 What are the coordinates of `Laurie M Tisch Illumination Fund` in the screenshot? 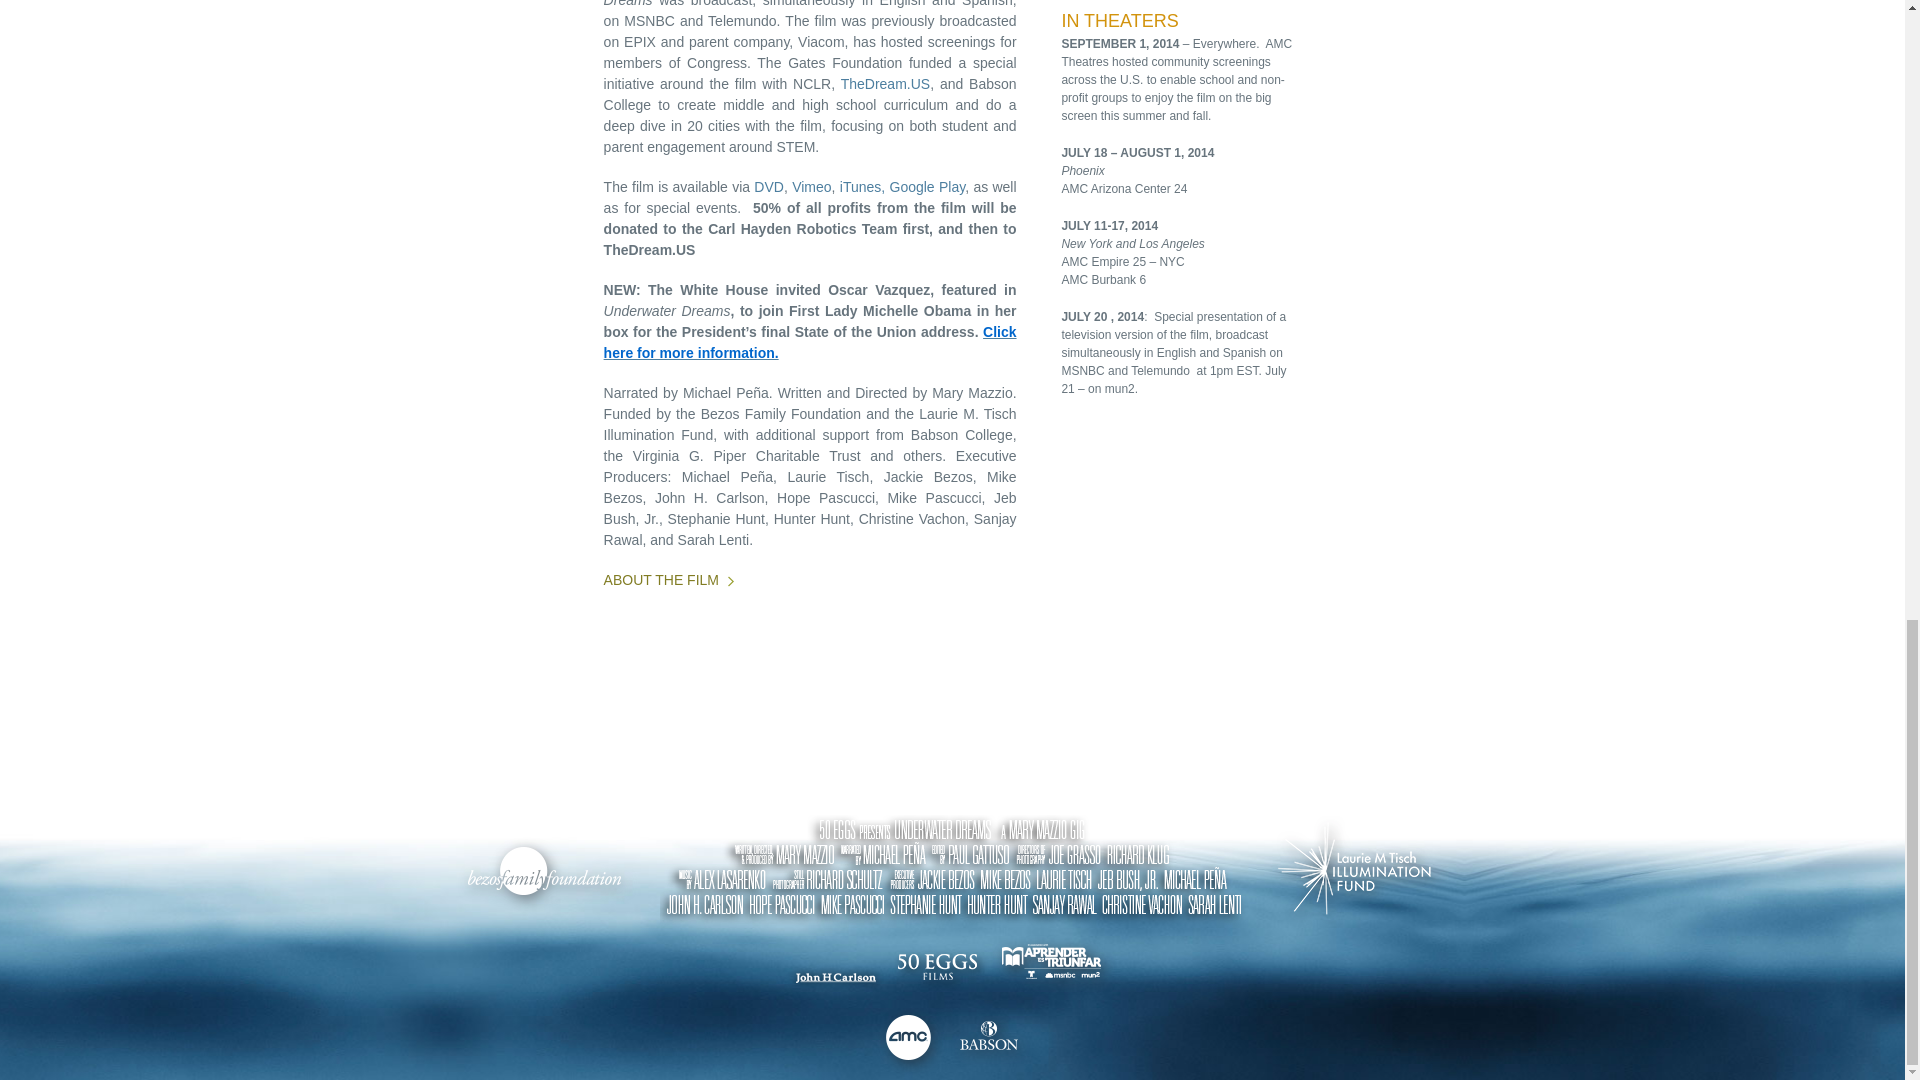 It's located at (548, 872).